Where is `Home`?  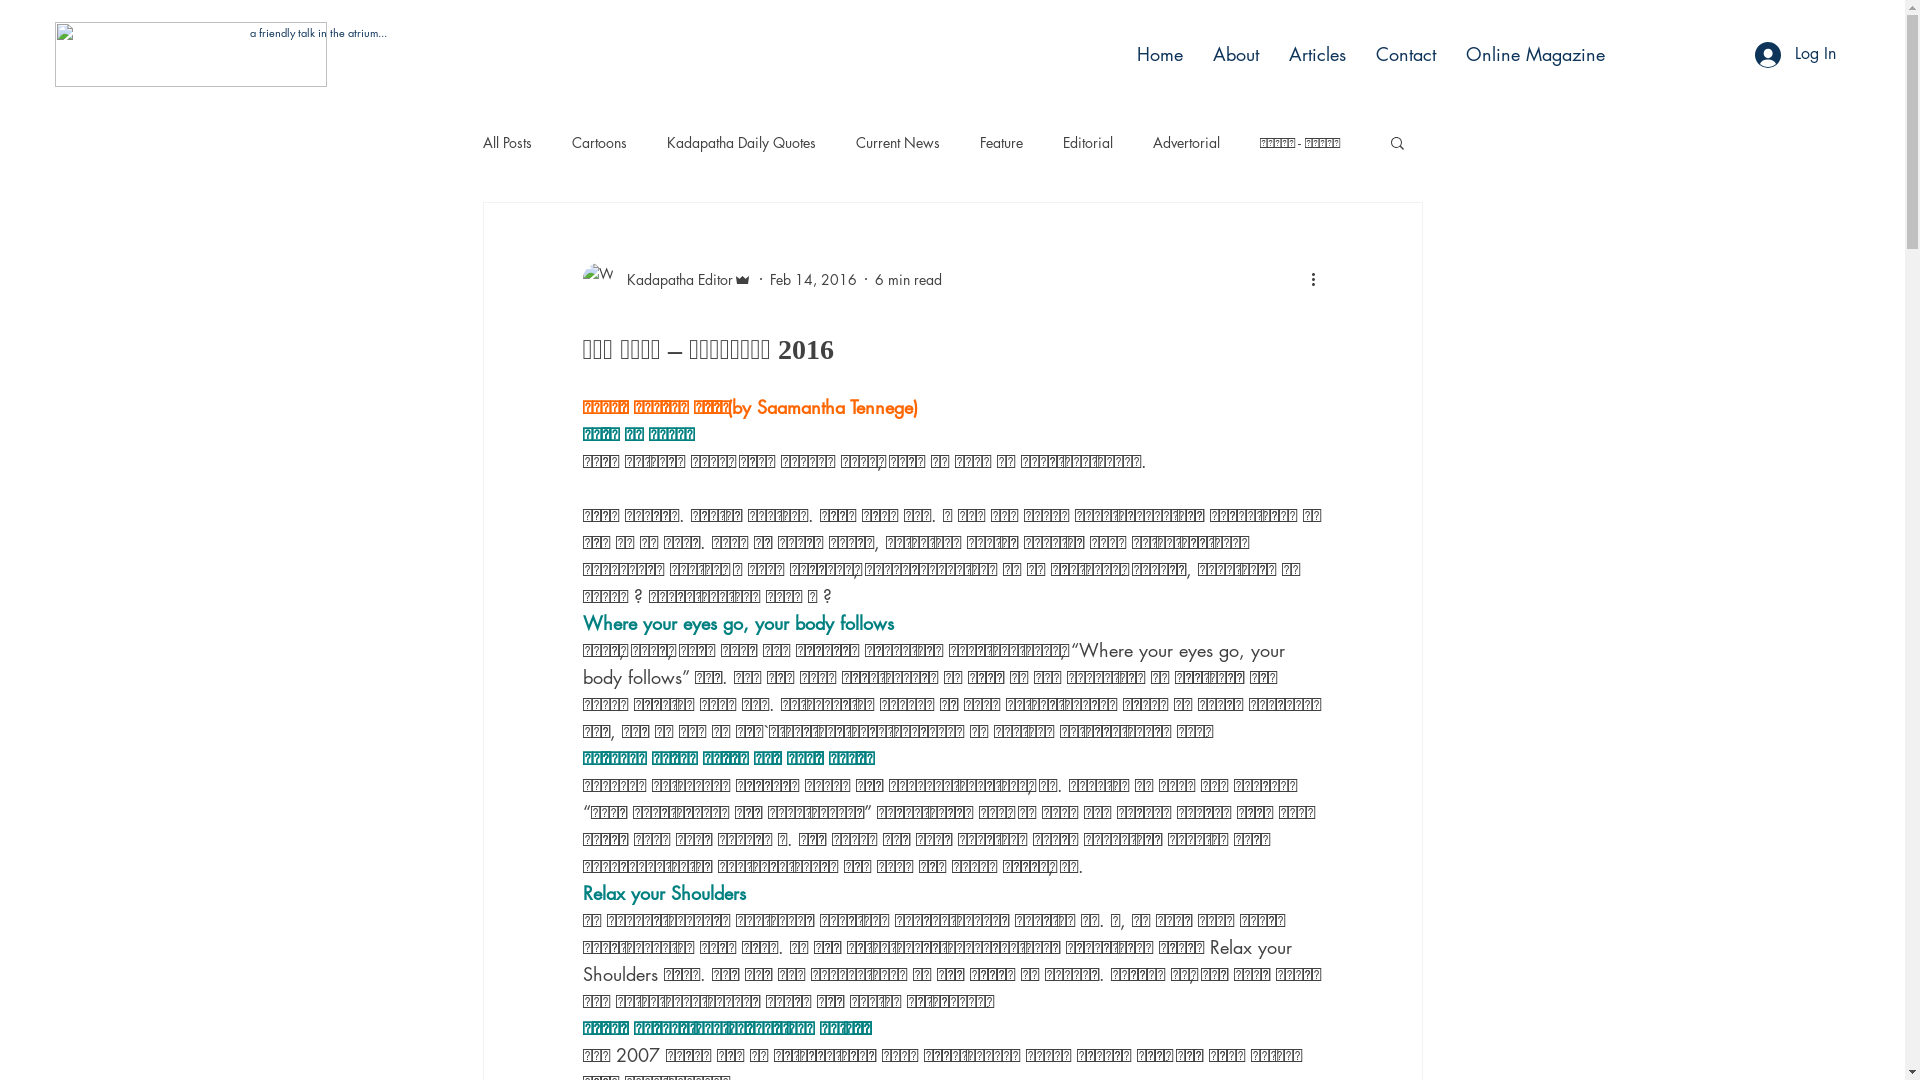 Home is located at coordinates (1160, 54).